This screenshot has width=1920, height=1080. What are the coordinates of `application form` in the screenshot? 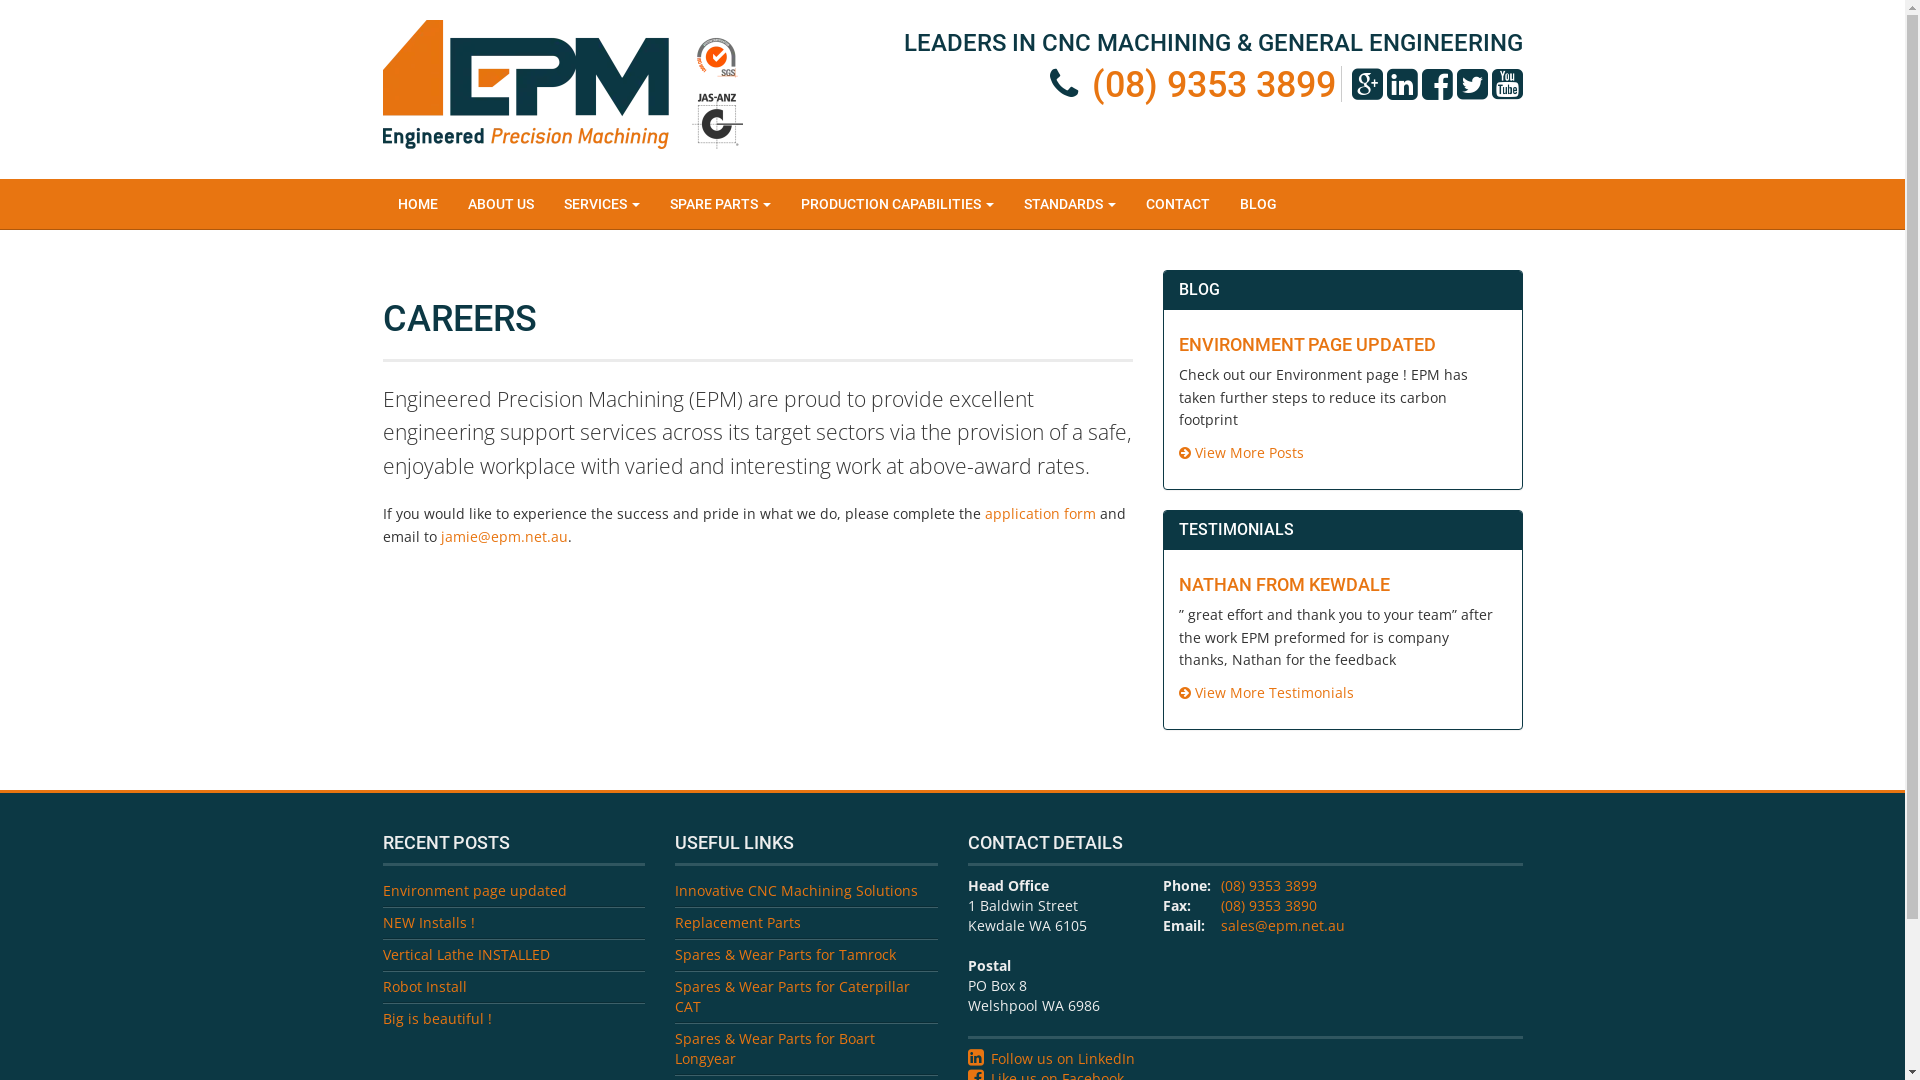 It's located at (1039, 514).